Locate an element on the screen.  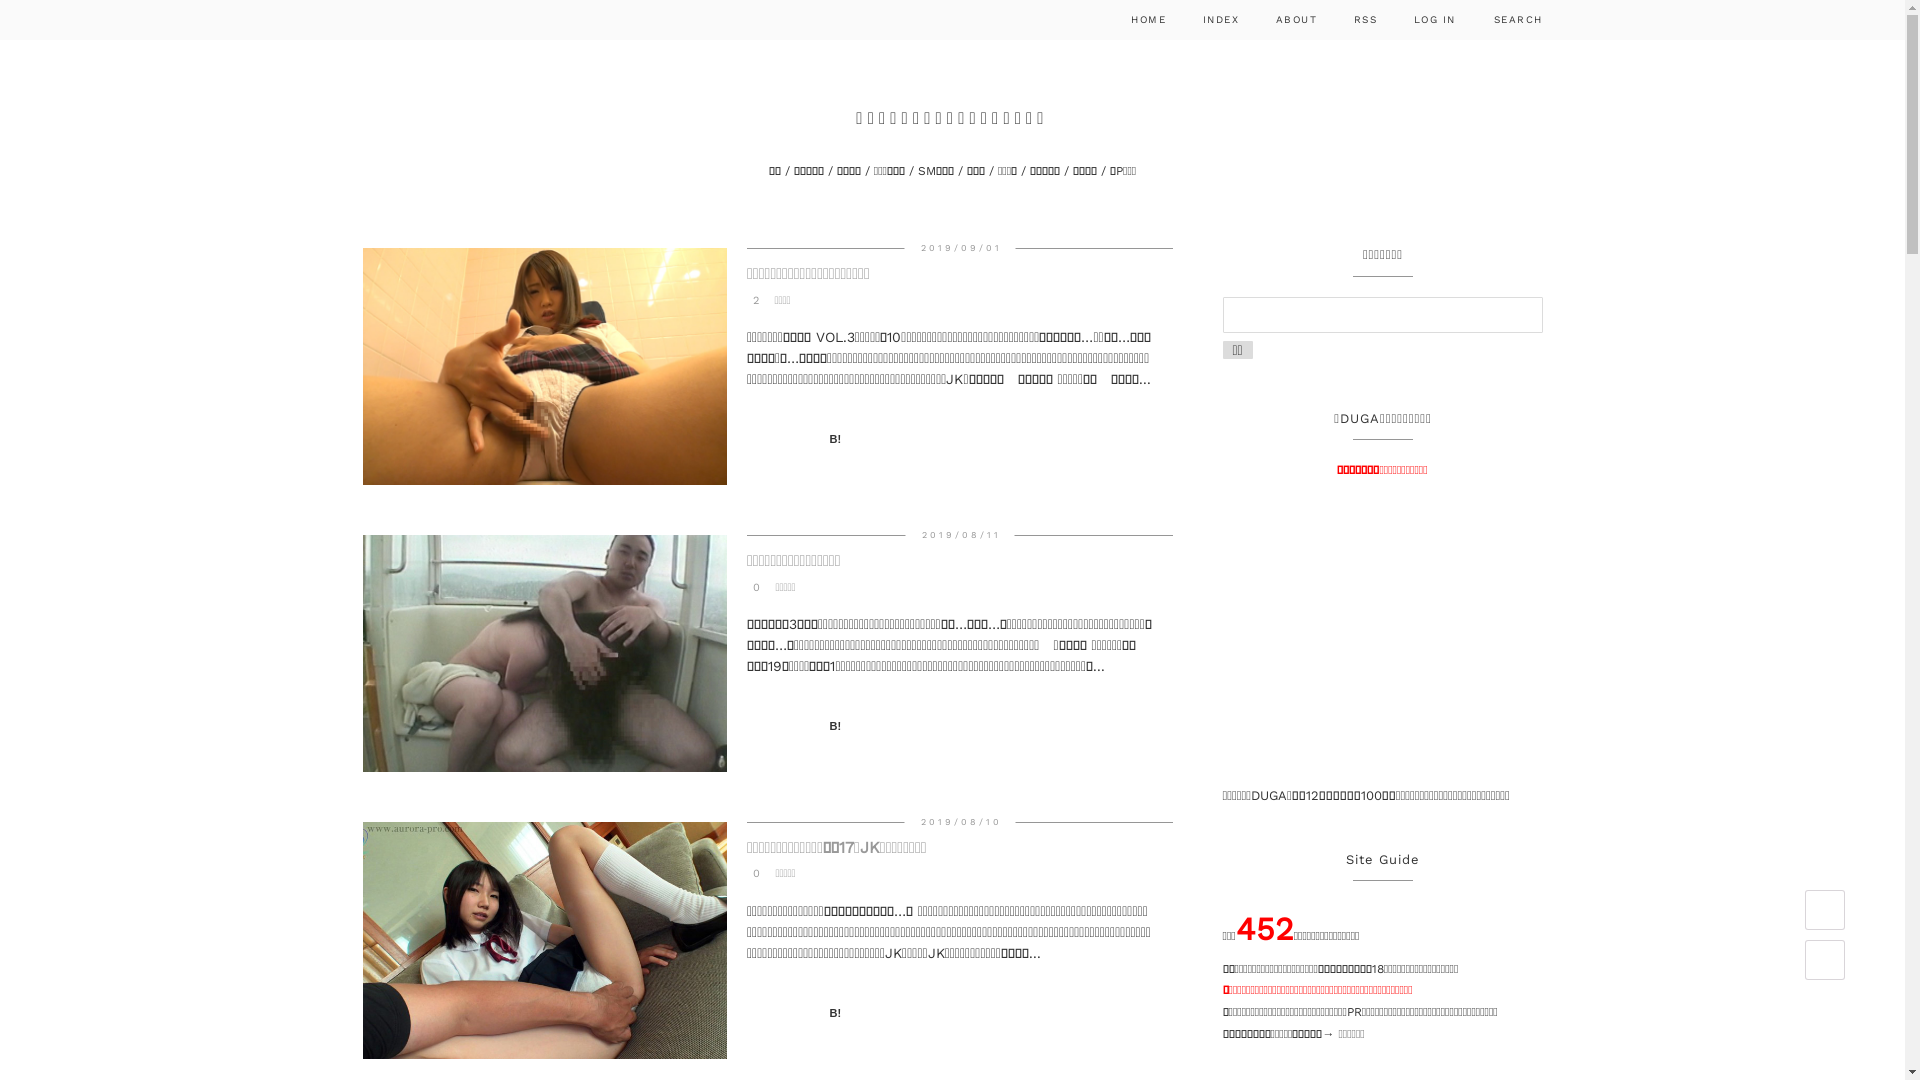
B! is located at coordinates (847, 440).